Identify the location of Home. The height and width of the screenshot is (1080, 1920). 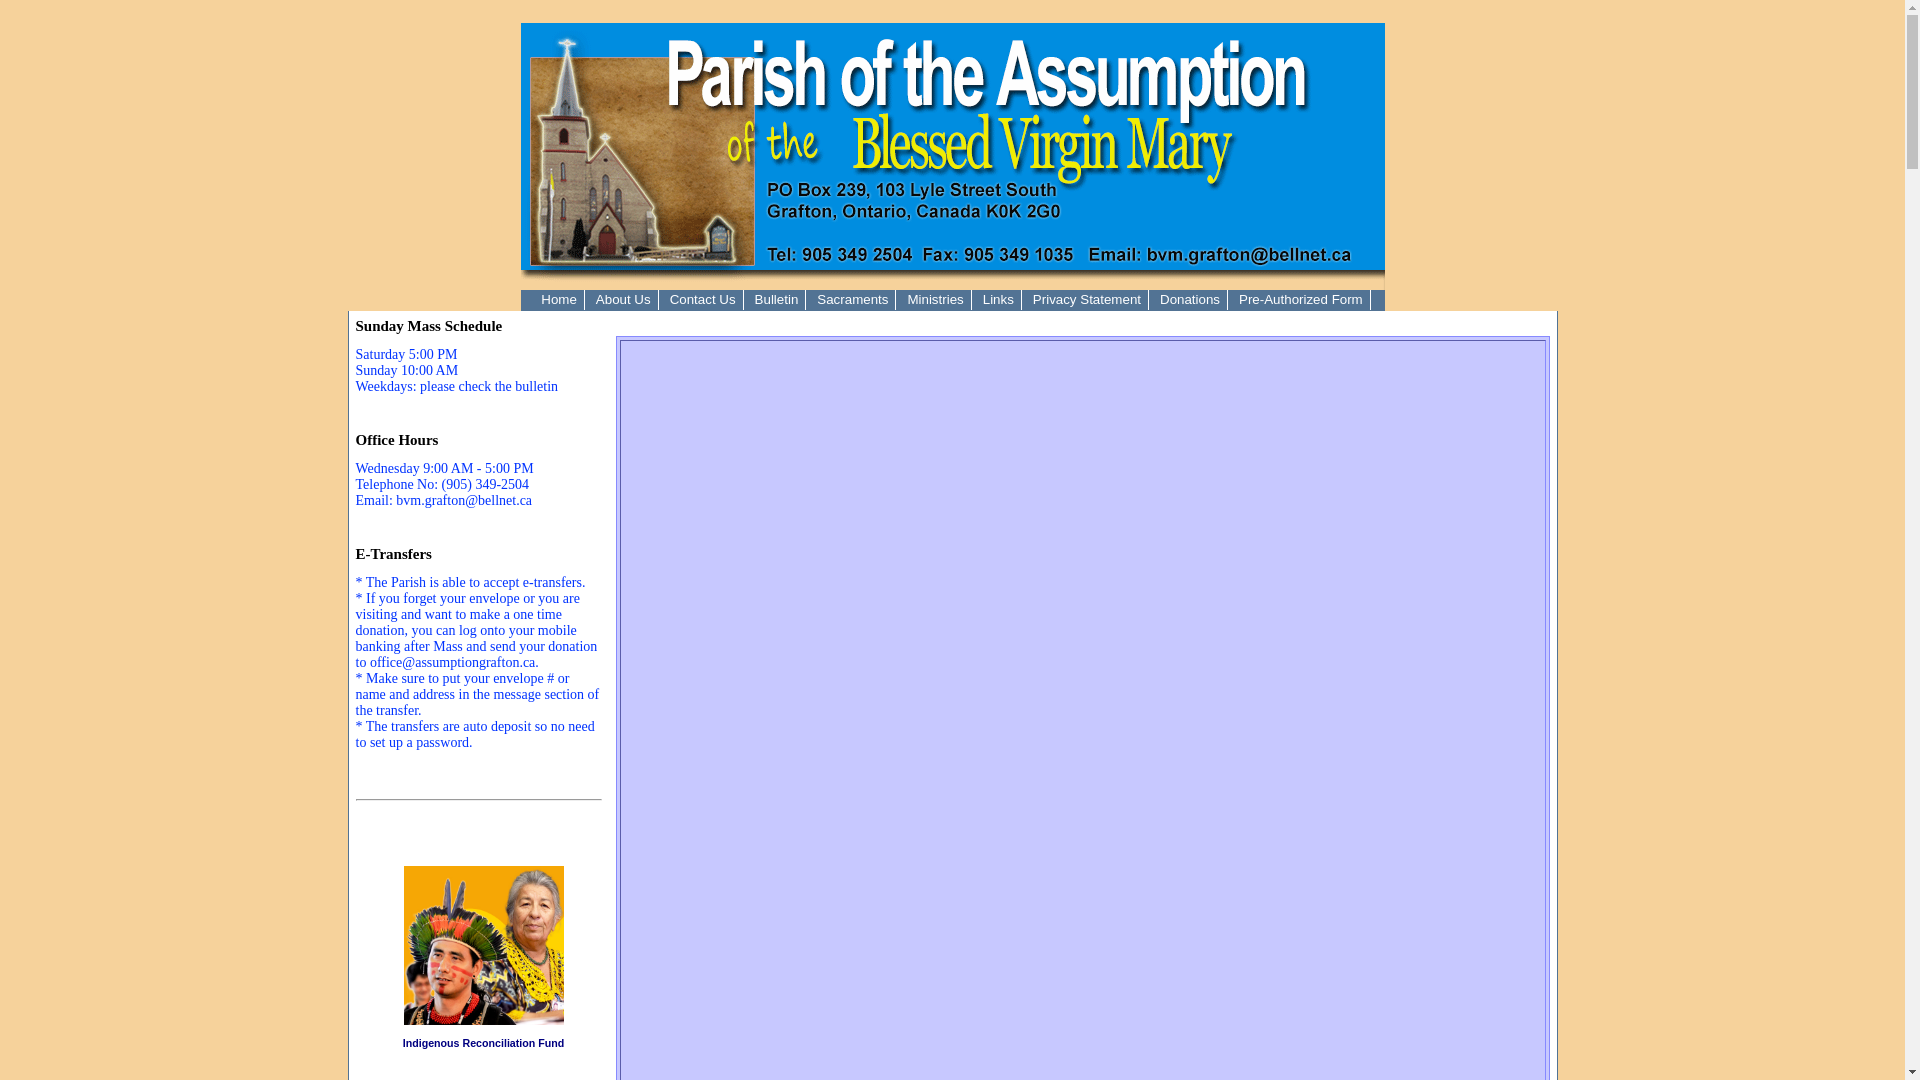
(560, 300).